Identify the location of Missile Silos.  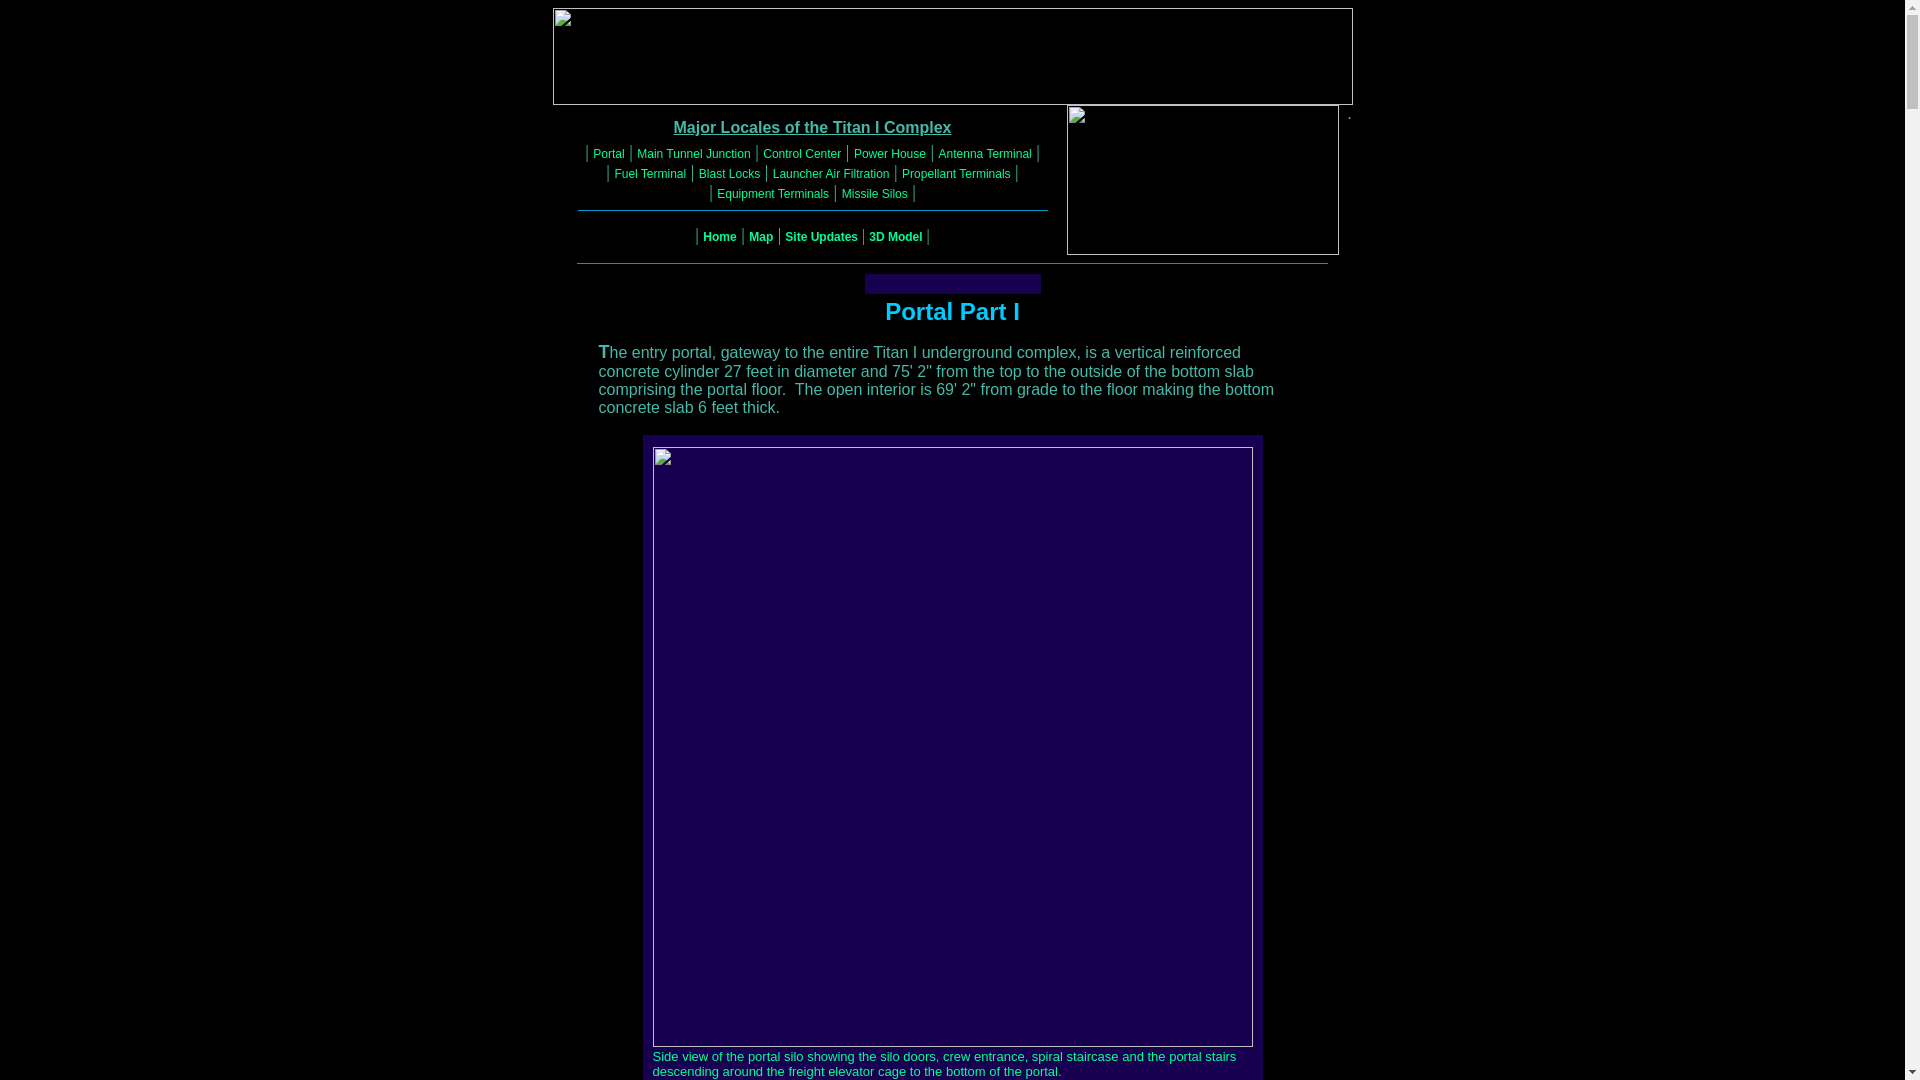
(875, 193).